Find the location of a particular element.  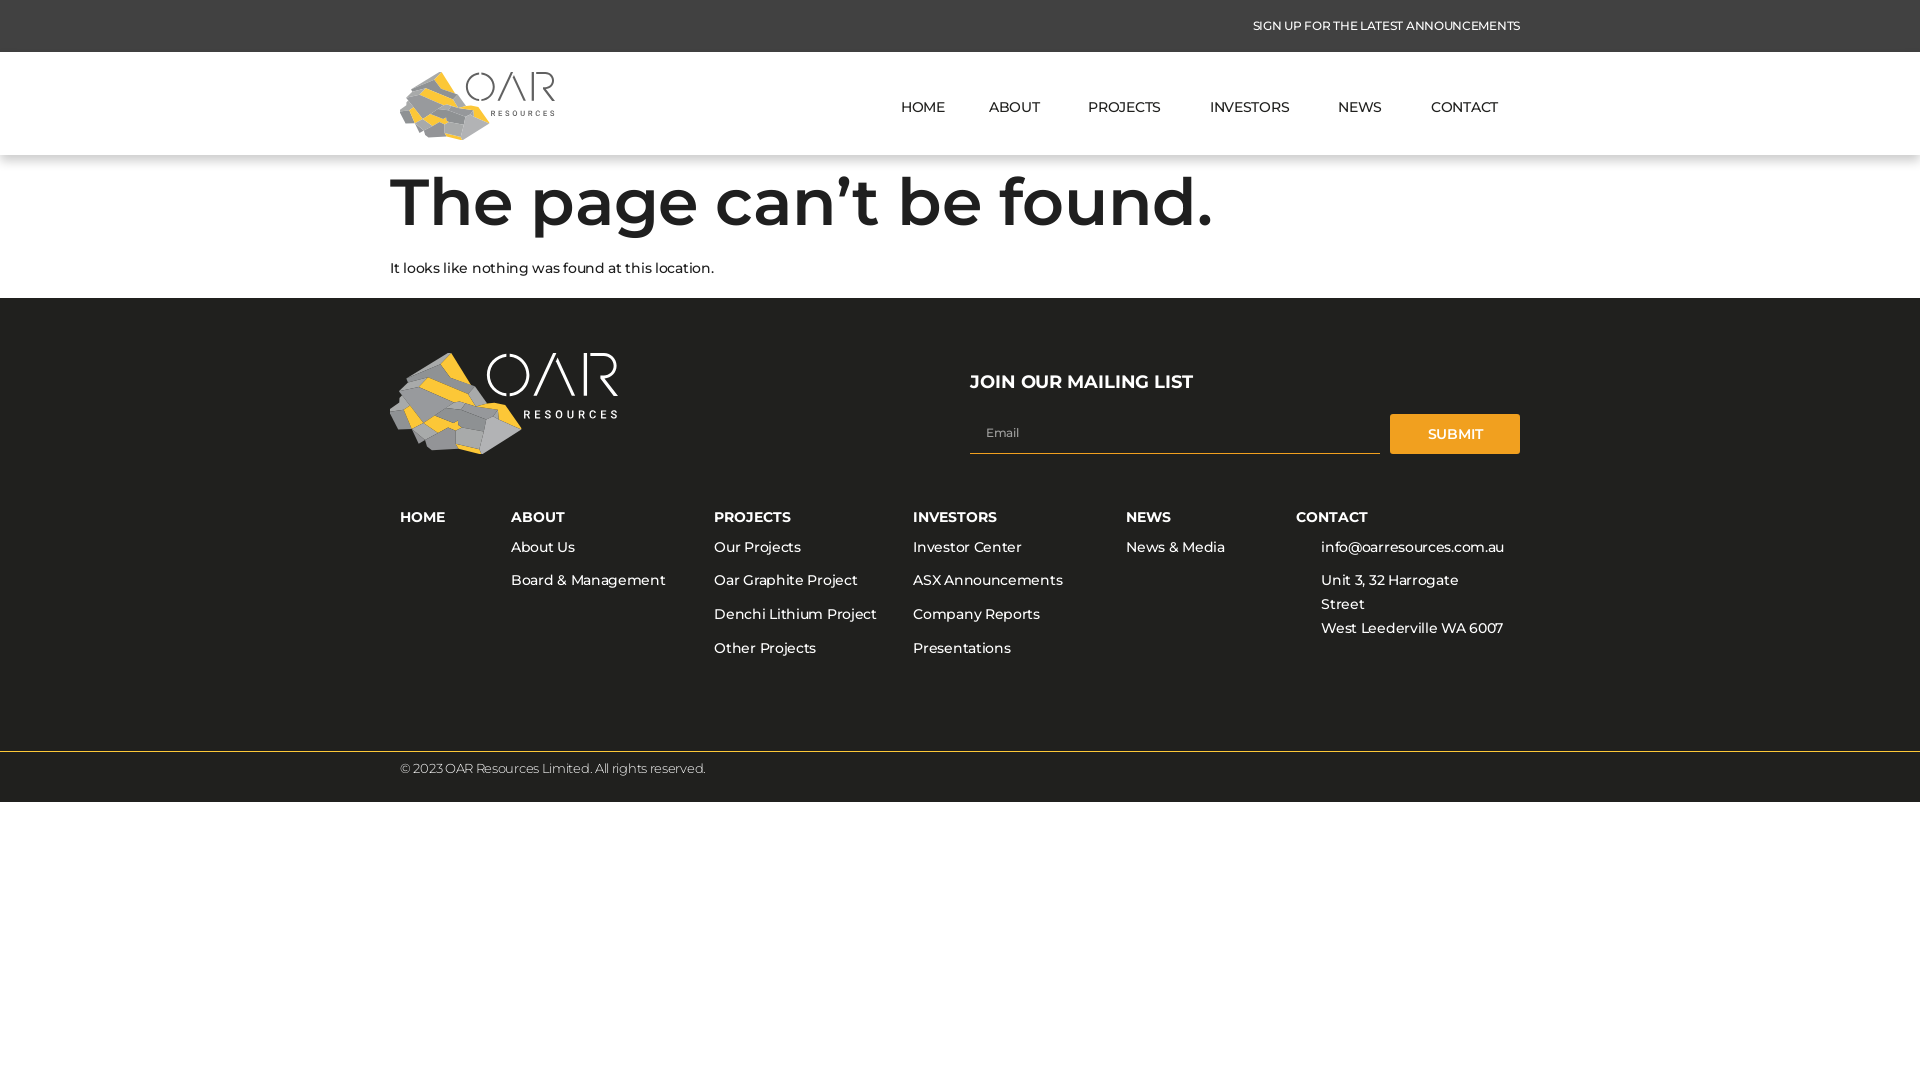

PROJECTS is located at coordinates (752, 517).